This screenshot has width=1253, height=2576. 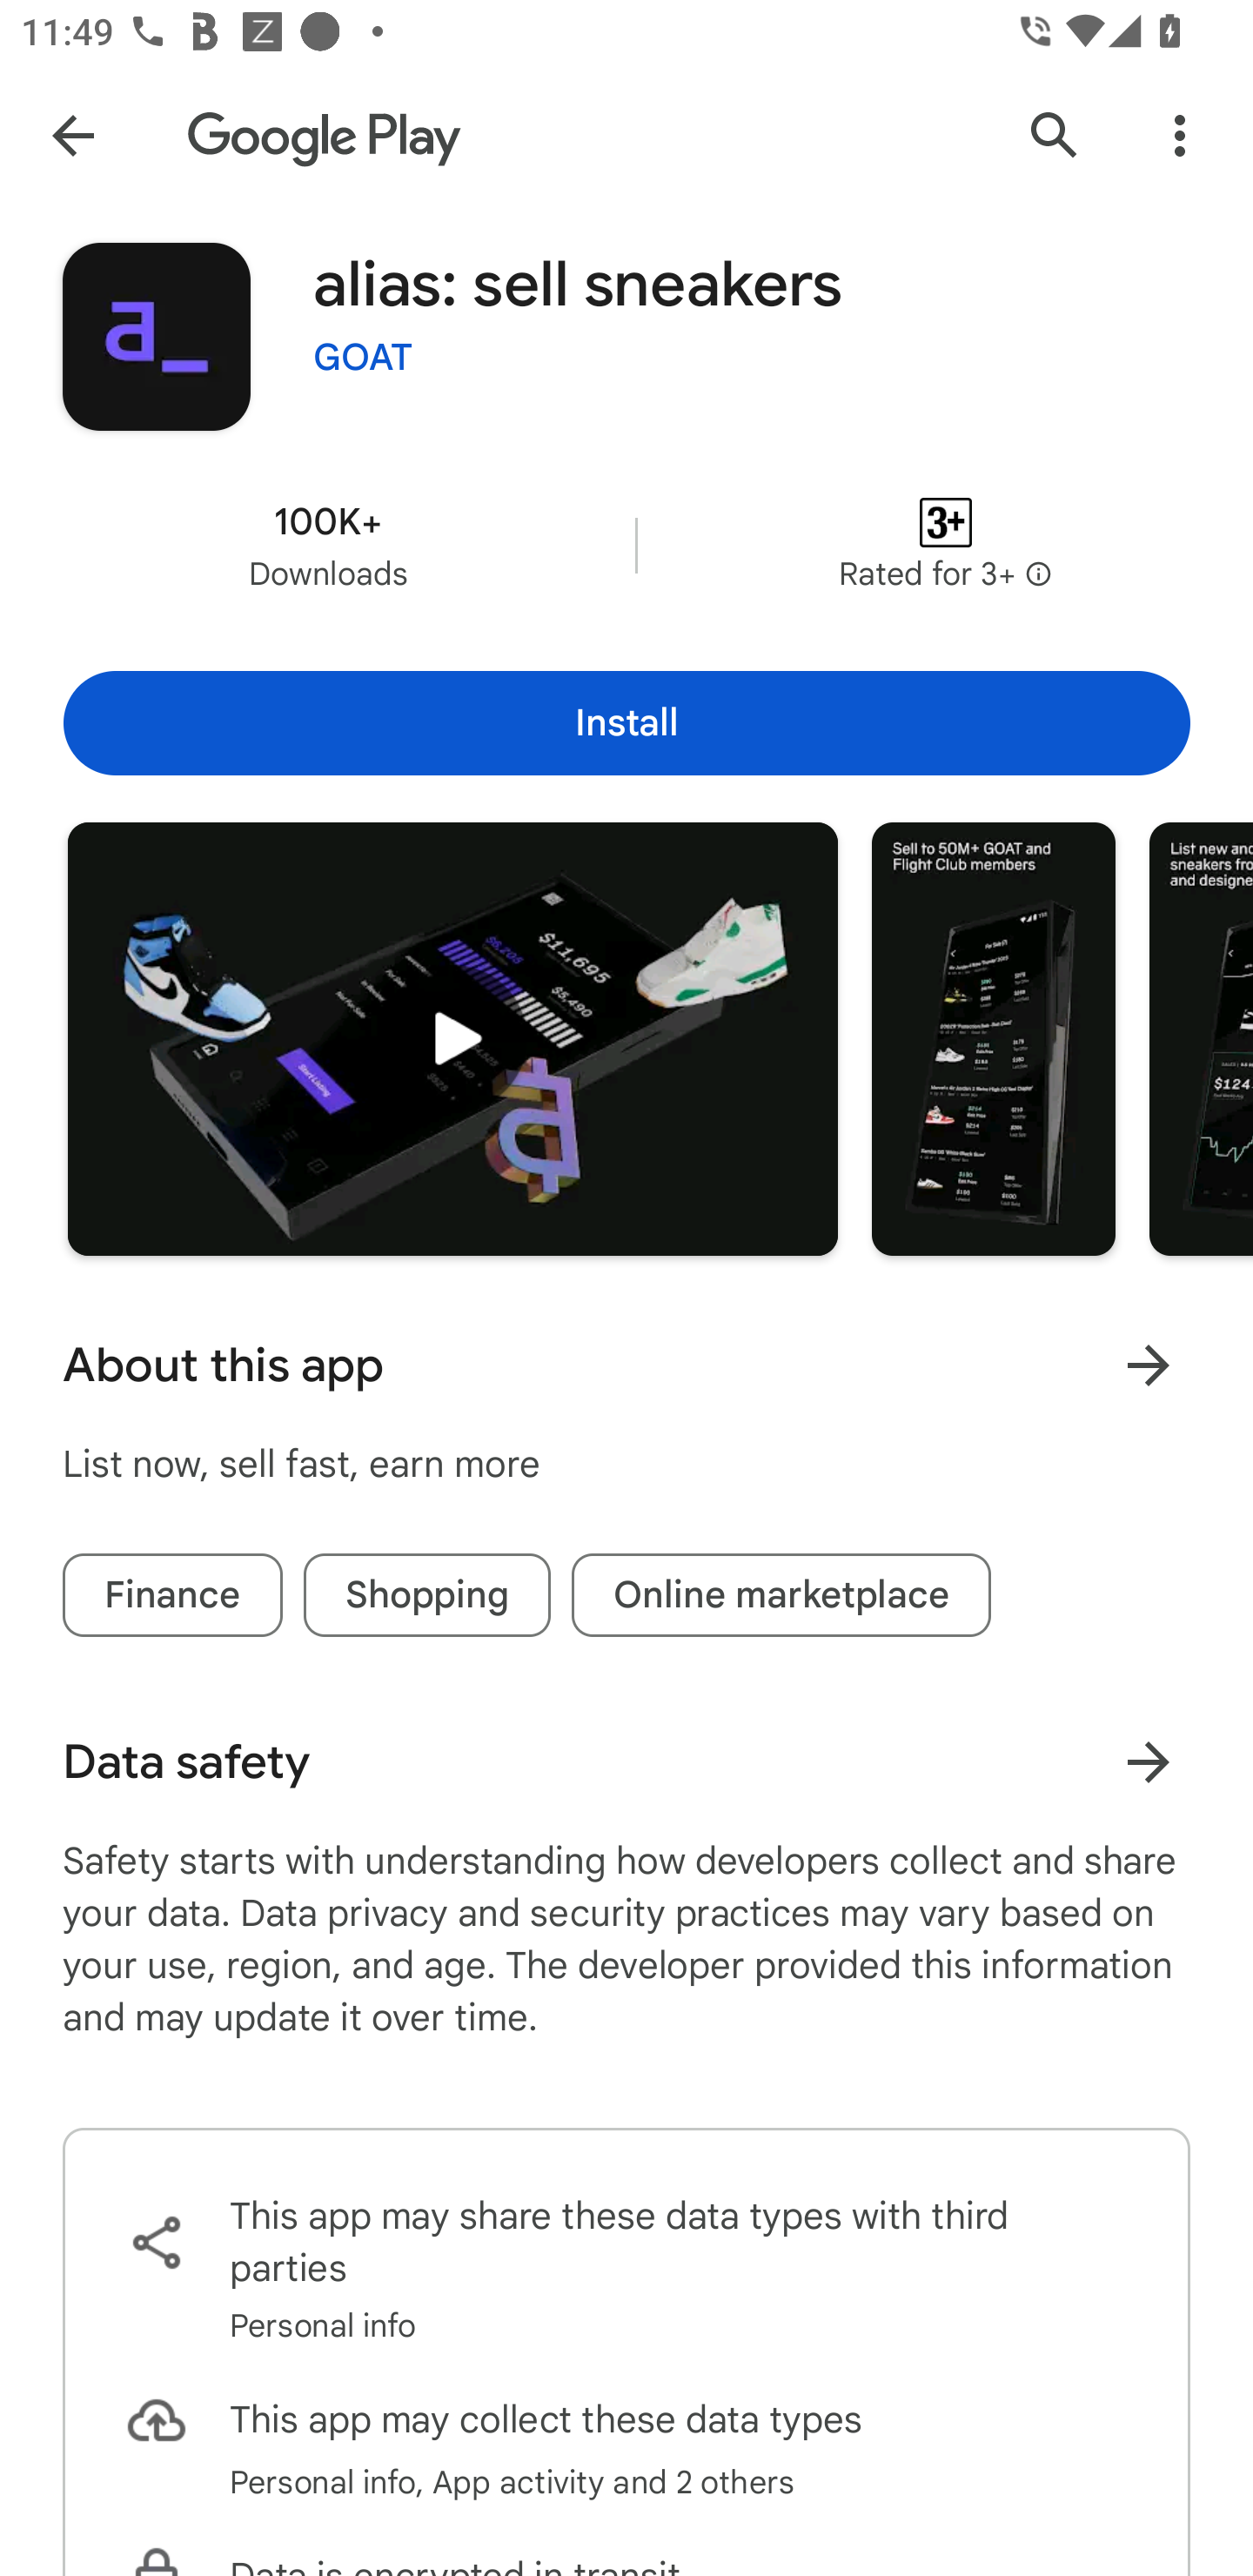 What do you see at coordinates (363, 358) in the screenshot?
I see `GOAT` at bounding box center [363, 358].